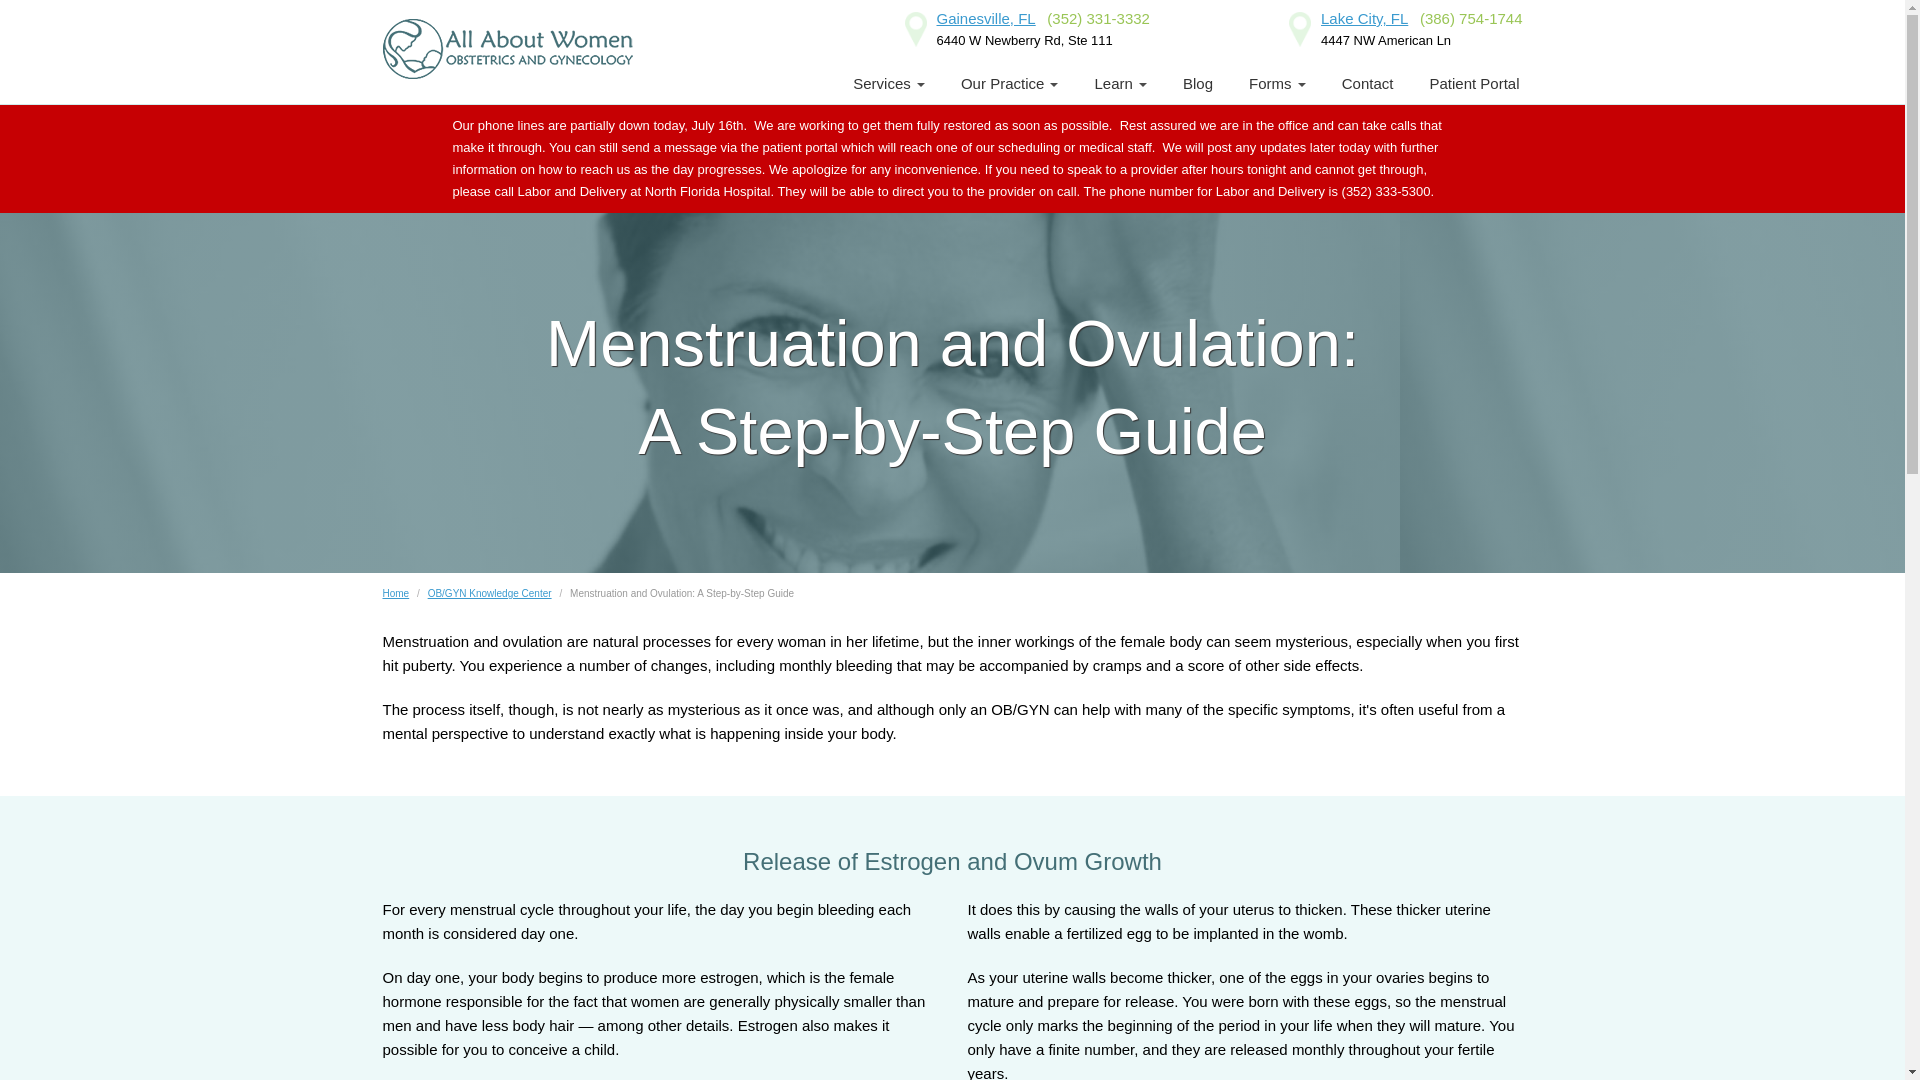 This screenshot has height=1080, width=1920. What do you see at coordinates (985, 18) in the screenshot?
I see `Gainesville, FL` at bounding box center [985, 18].